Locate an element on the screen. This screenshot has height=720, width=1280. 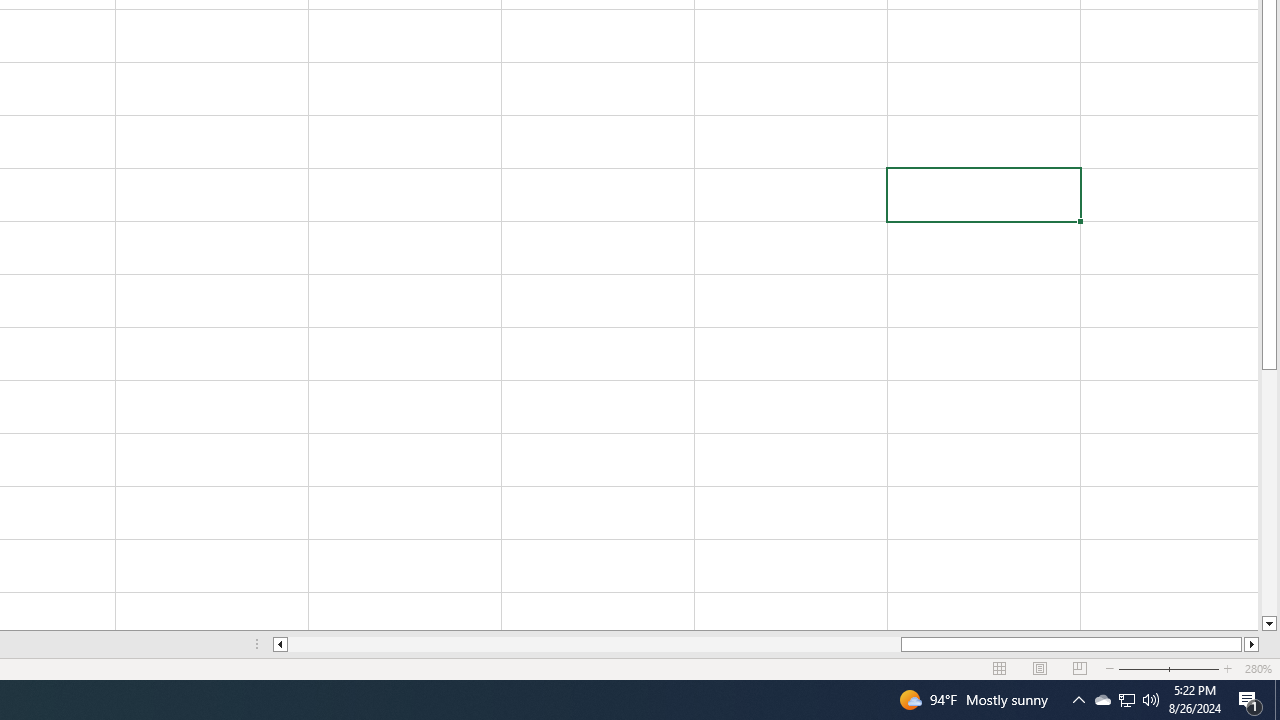
Class: NetUIScrollBar is located at coordinates (766, 644).